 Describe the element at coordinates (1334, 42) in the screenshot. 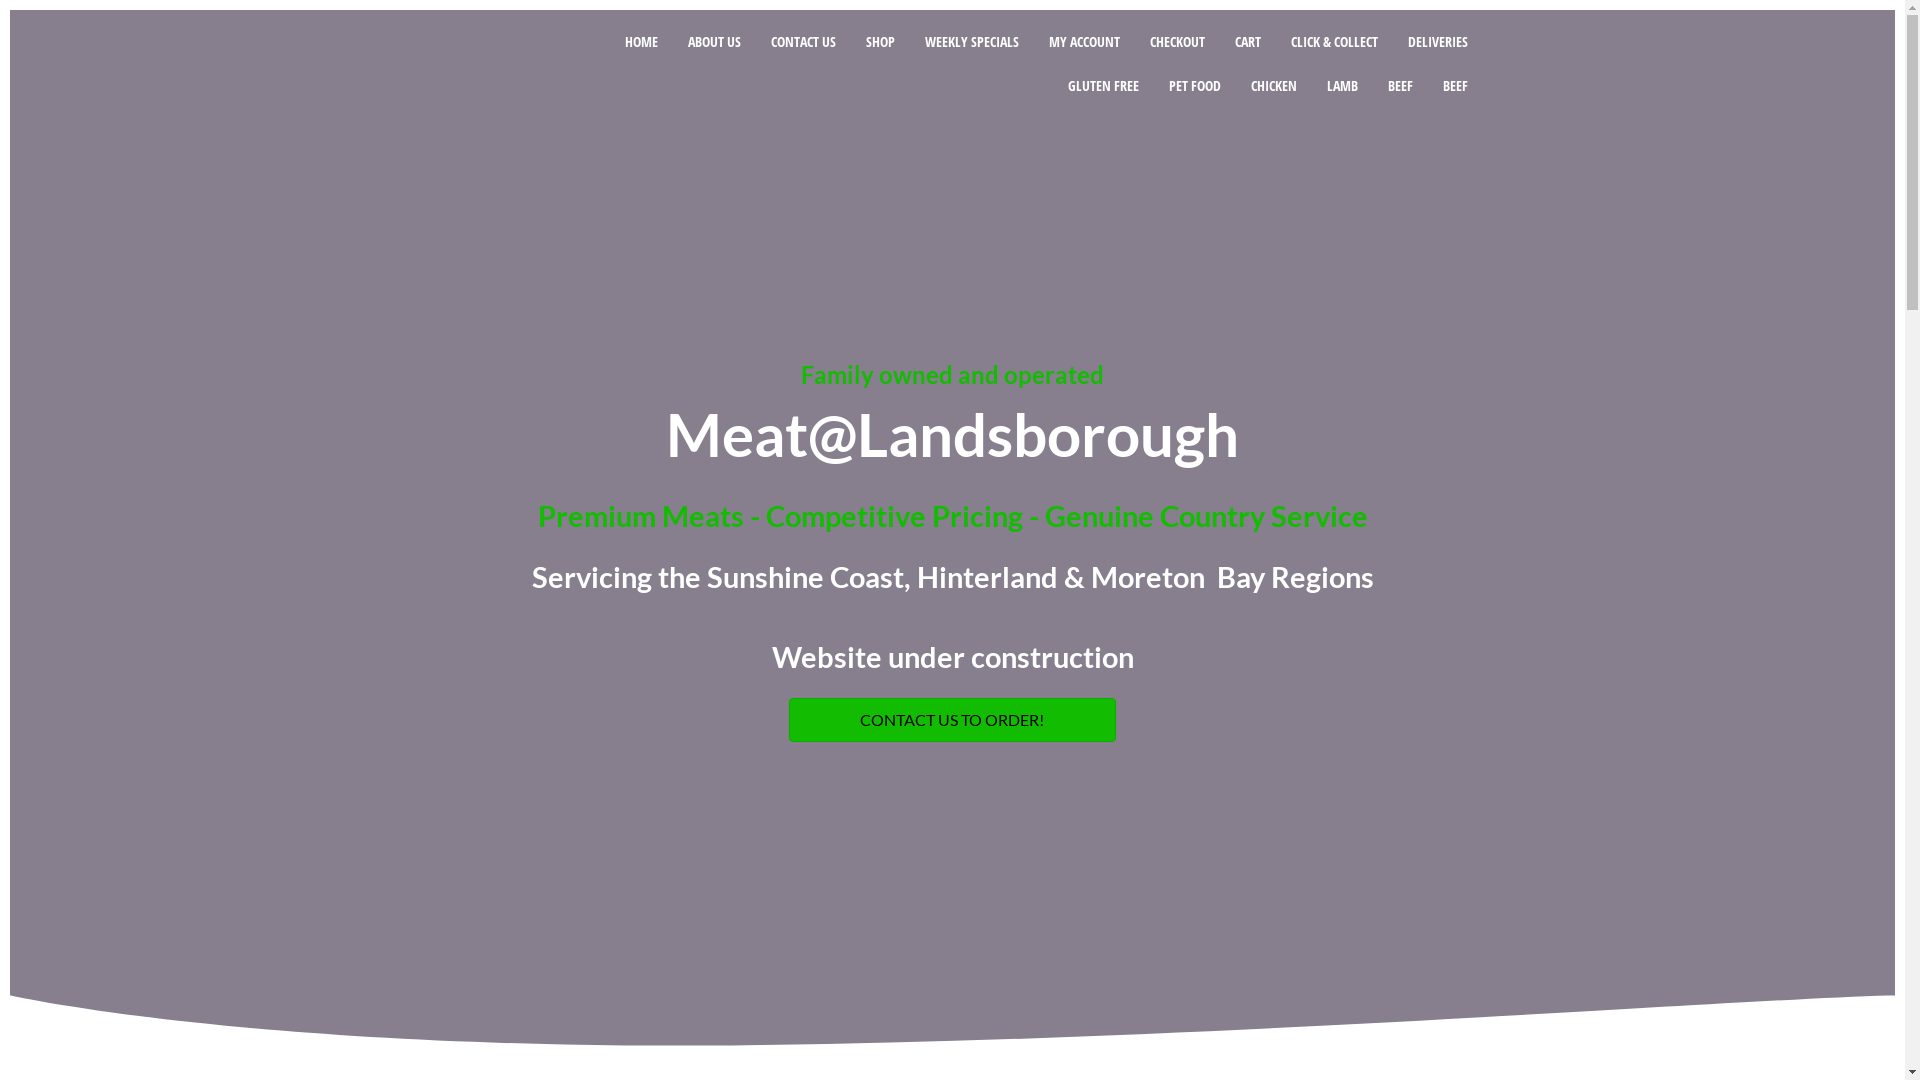

I see `CLICK & COLLECT` at that location.